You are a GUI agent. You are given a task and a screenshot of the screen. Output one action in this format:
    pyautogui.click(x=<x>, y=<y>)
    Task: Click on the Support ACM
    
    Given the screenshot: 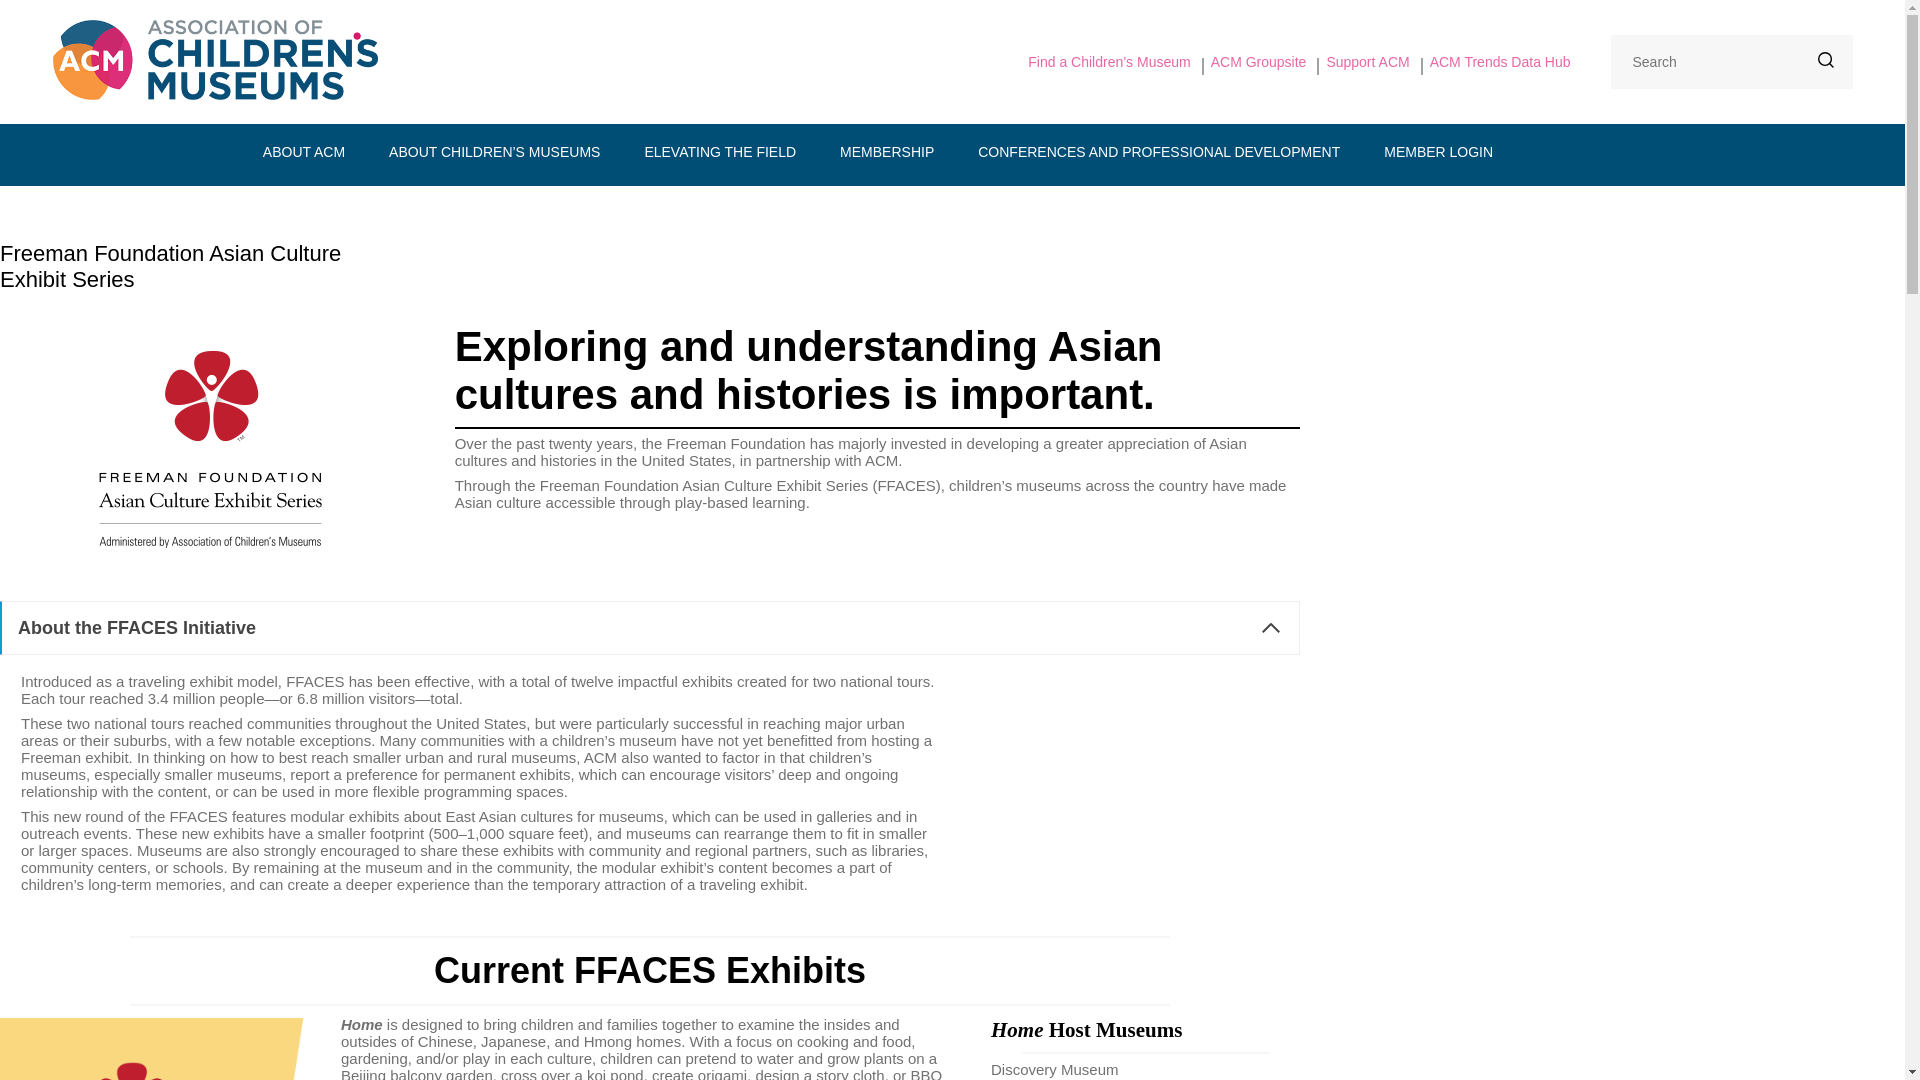 What is the action you would take?
    pyautogui.click(x=1368, y=62)
    